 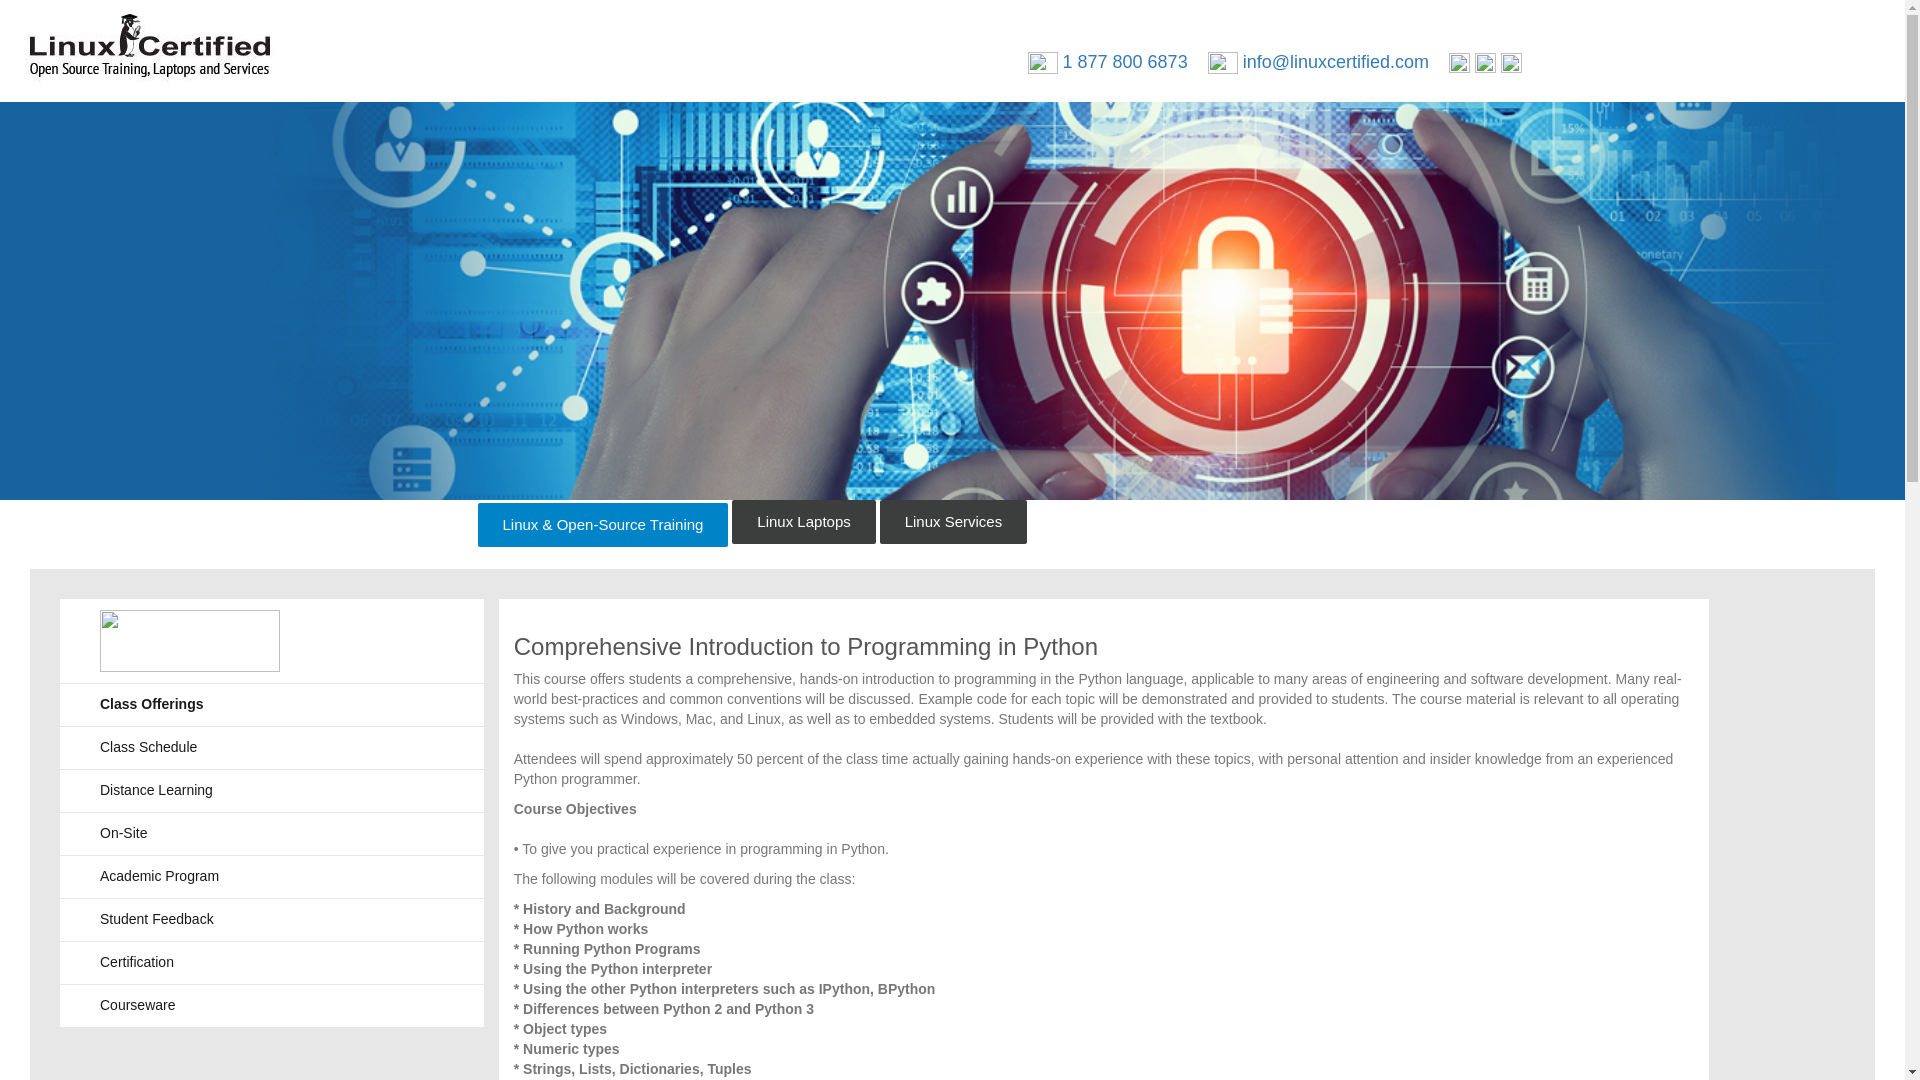 What do you see at coordinates (123, 834) in the screenshot?
I see `On-Site` at bounding box center [123, 834].